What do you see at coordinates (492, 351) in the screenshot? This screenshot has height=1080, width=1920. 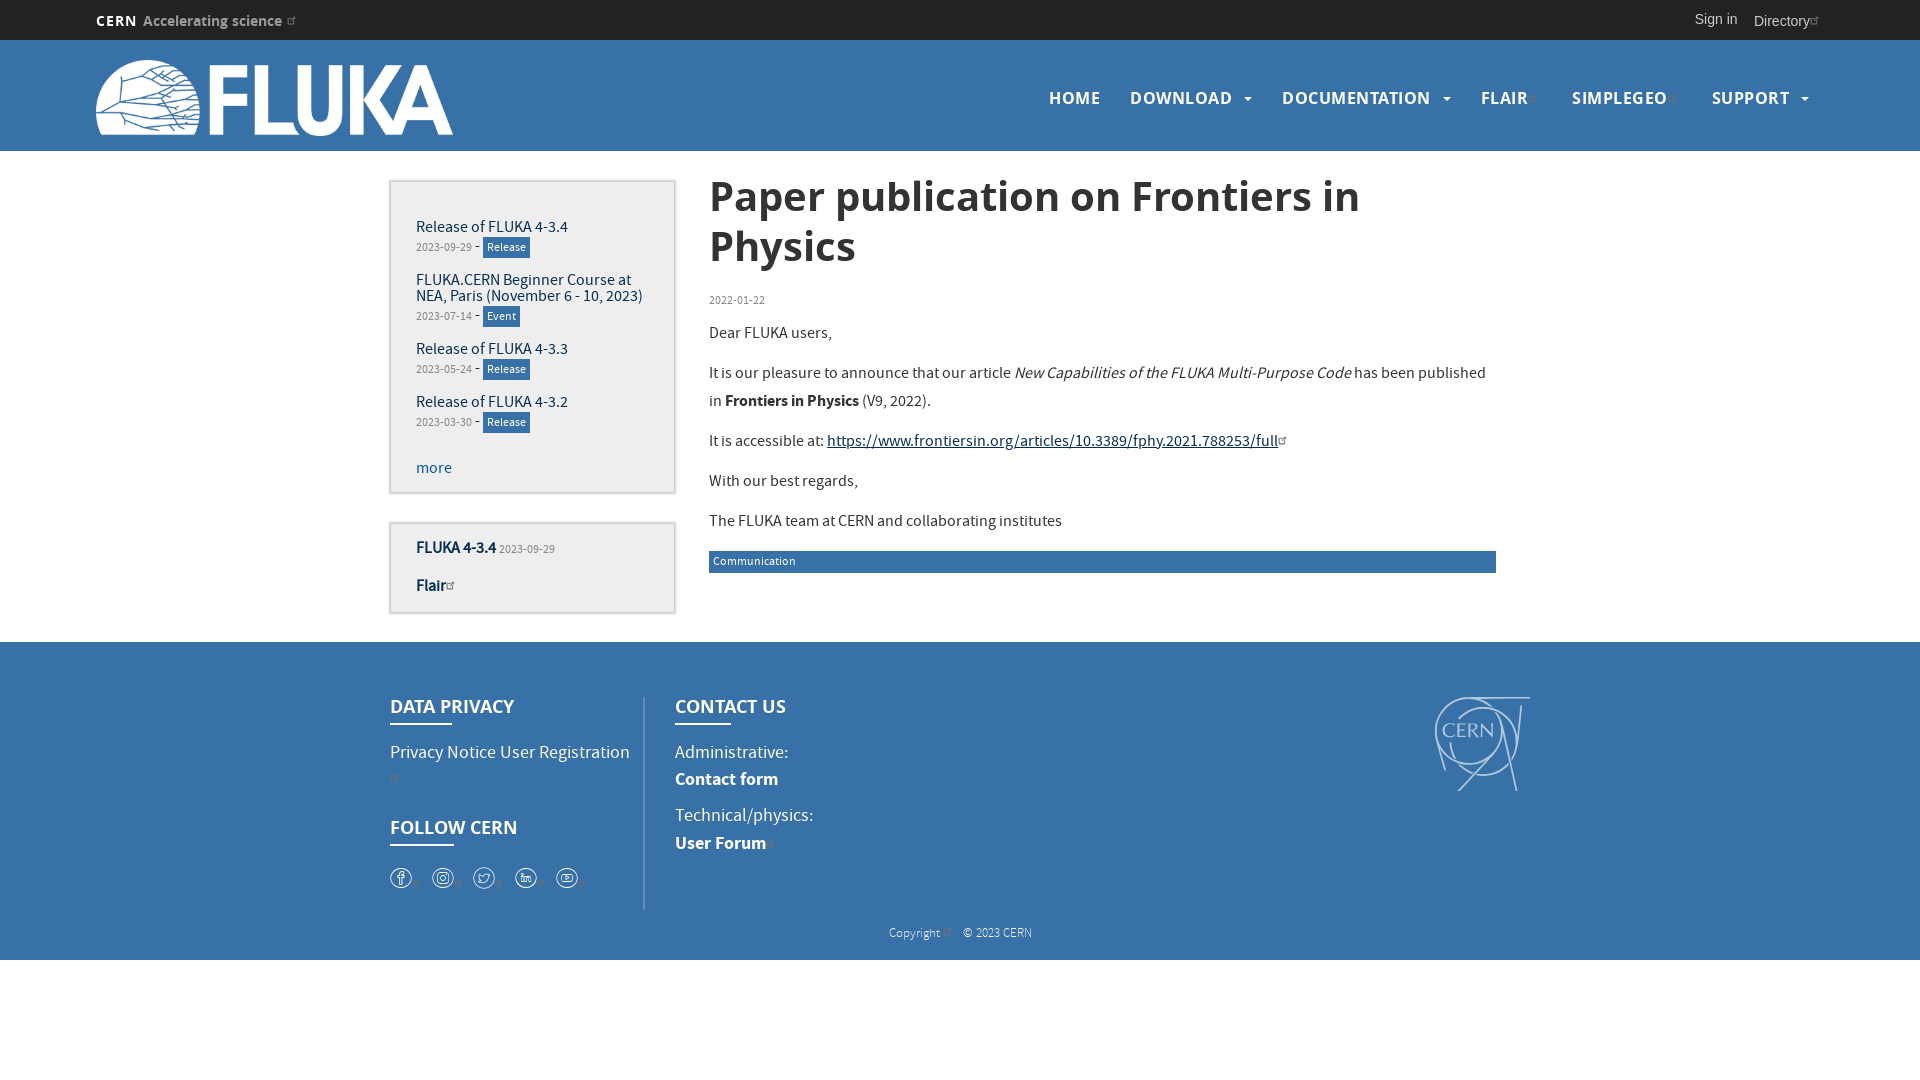 I see `Release of FLUKA 4-3.3` at bounding box center [492, 351].